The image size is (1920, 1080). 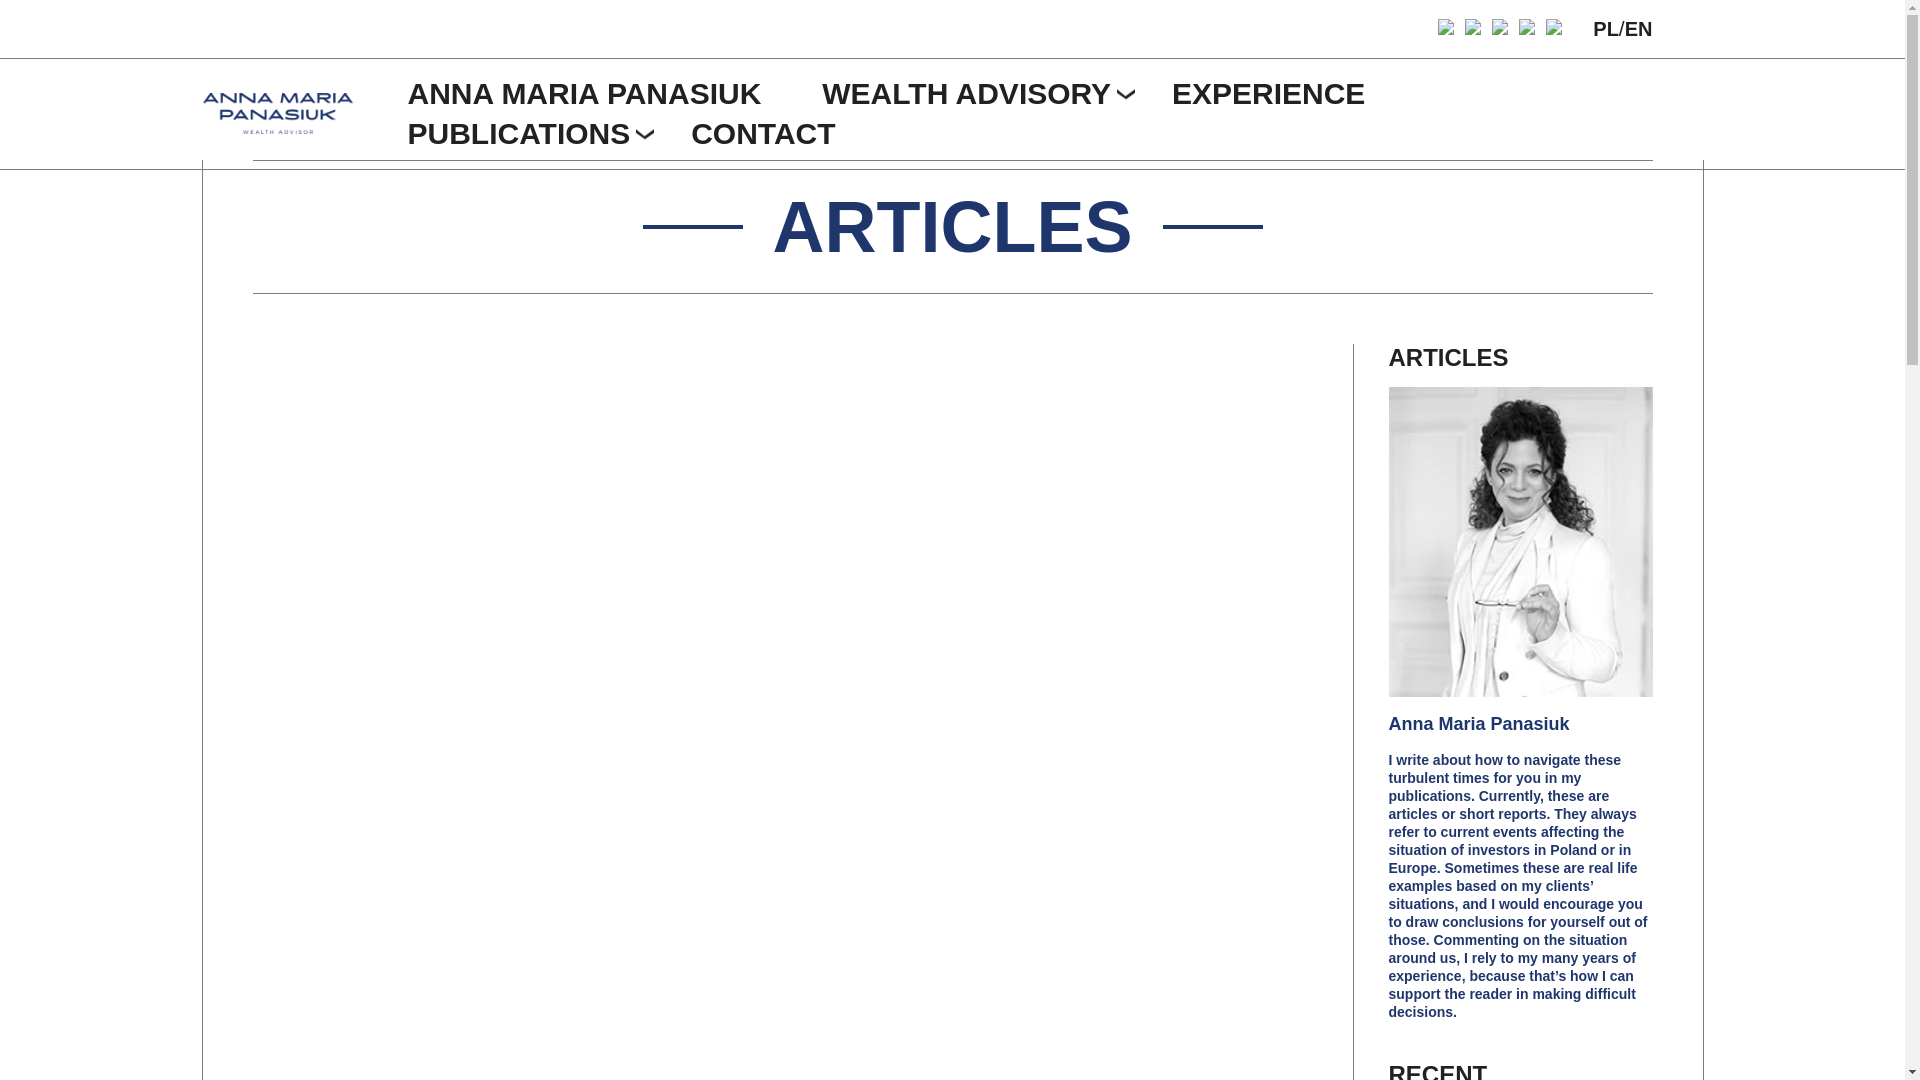 What do you see at coordinates (1638, 28) in the screenshot?
I see `EN` at bounding box center [1638, 28].